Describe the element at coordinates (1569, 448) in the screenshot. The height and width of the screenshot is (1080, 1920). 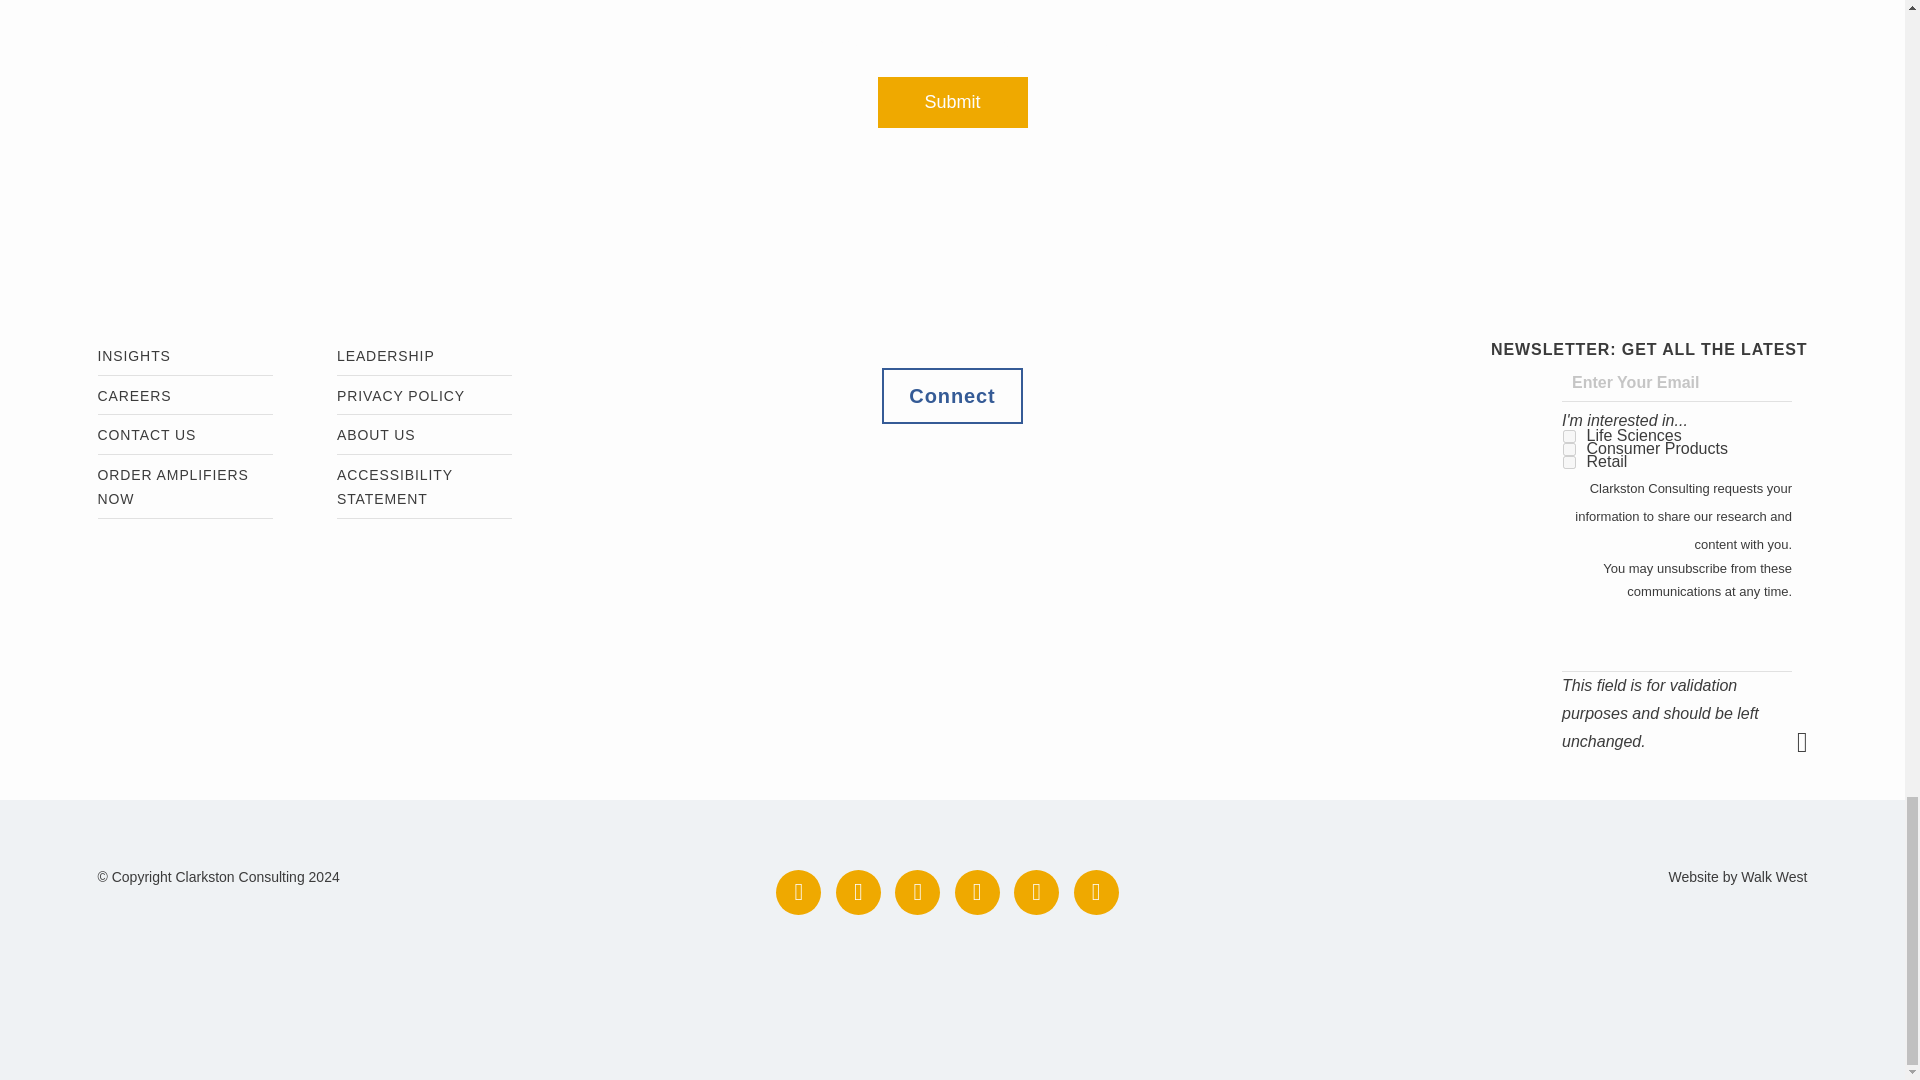
I see `Consumer Products and Retail` at that location.